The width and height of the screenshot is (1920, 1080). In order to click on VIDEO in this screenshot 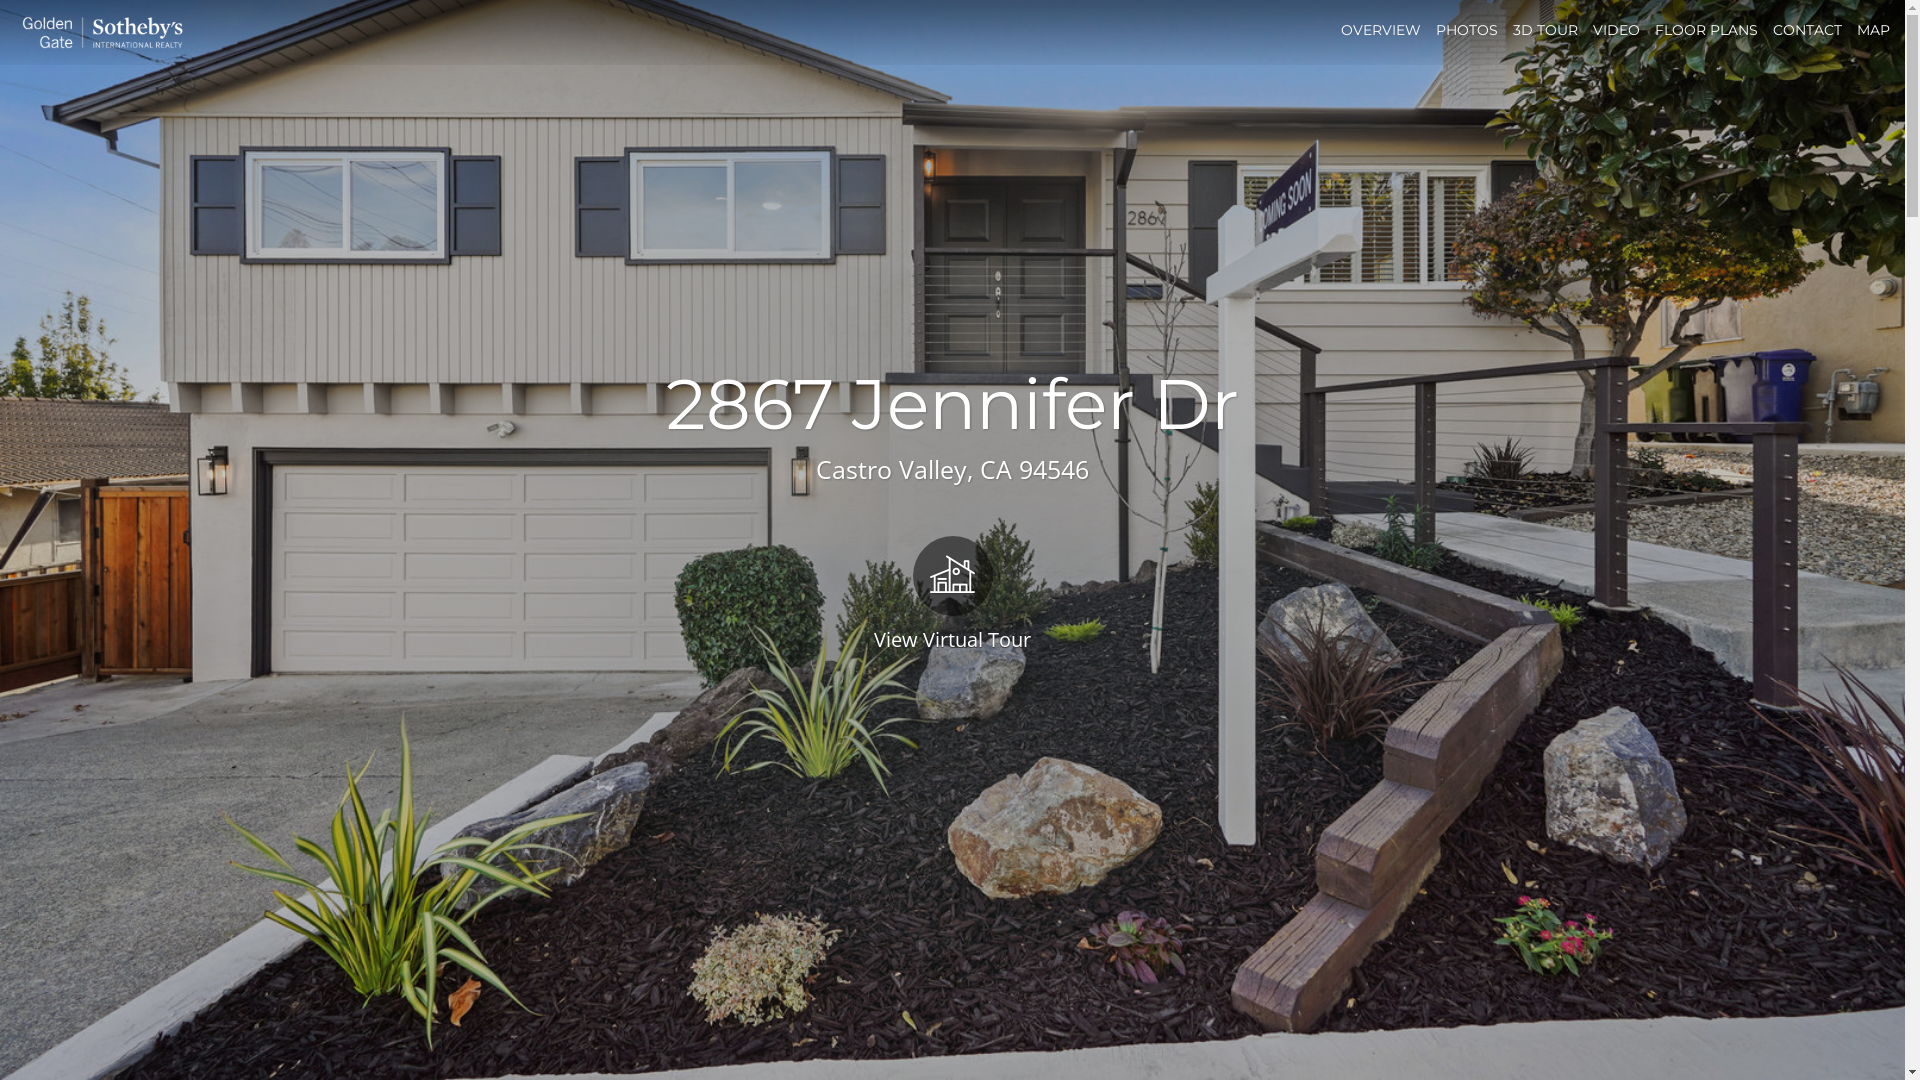, I will do `click(1616, 30)`.